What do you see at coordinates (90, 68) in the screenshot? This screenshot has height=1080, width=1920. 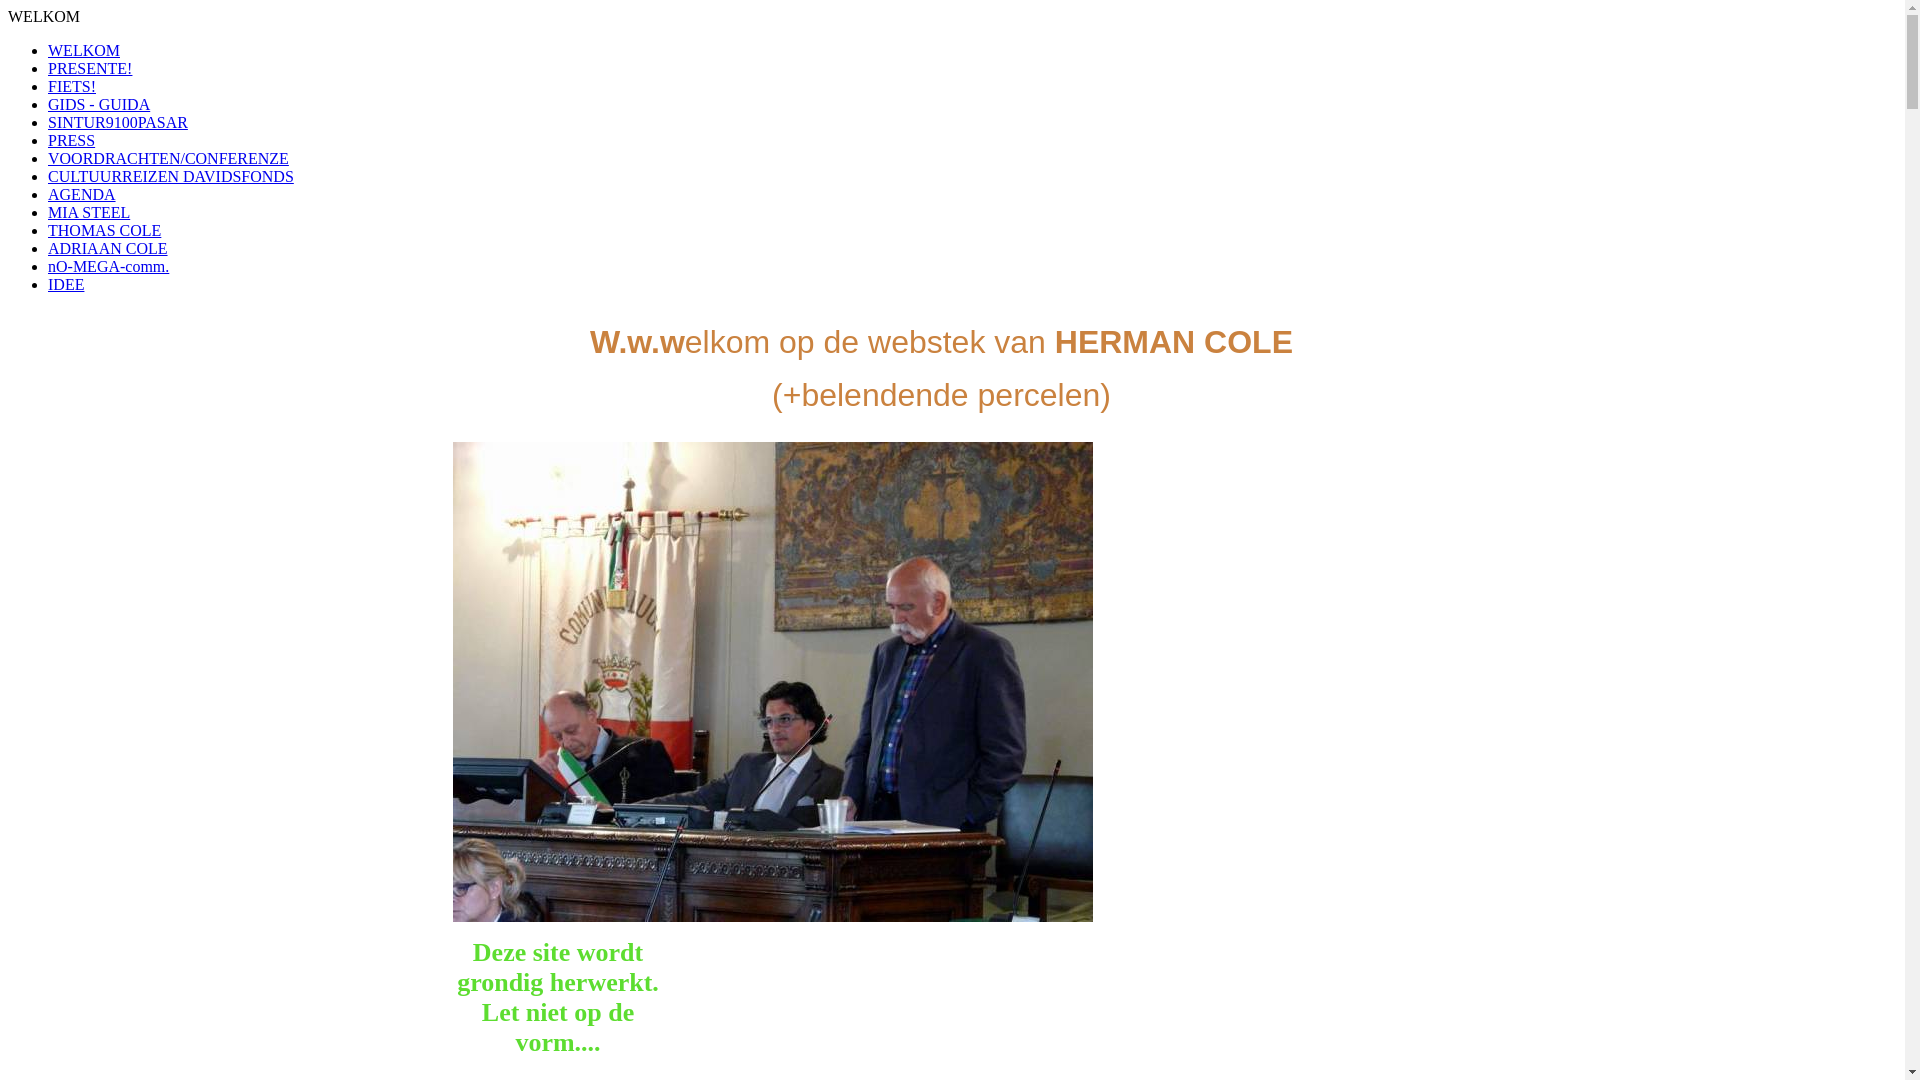 I see `PRESENTE!` at bounding box center [90, 68].